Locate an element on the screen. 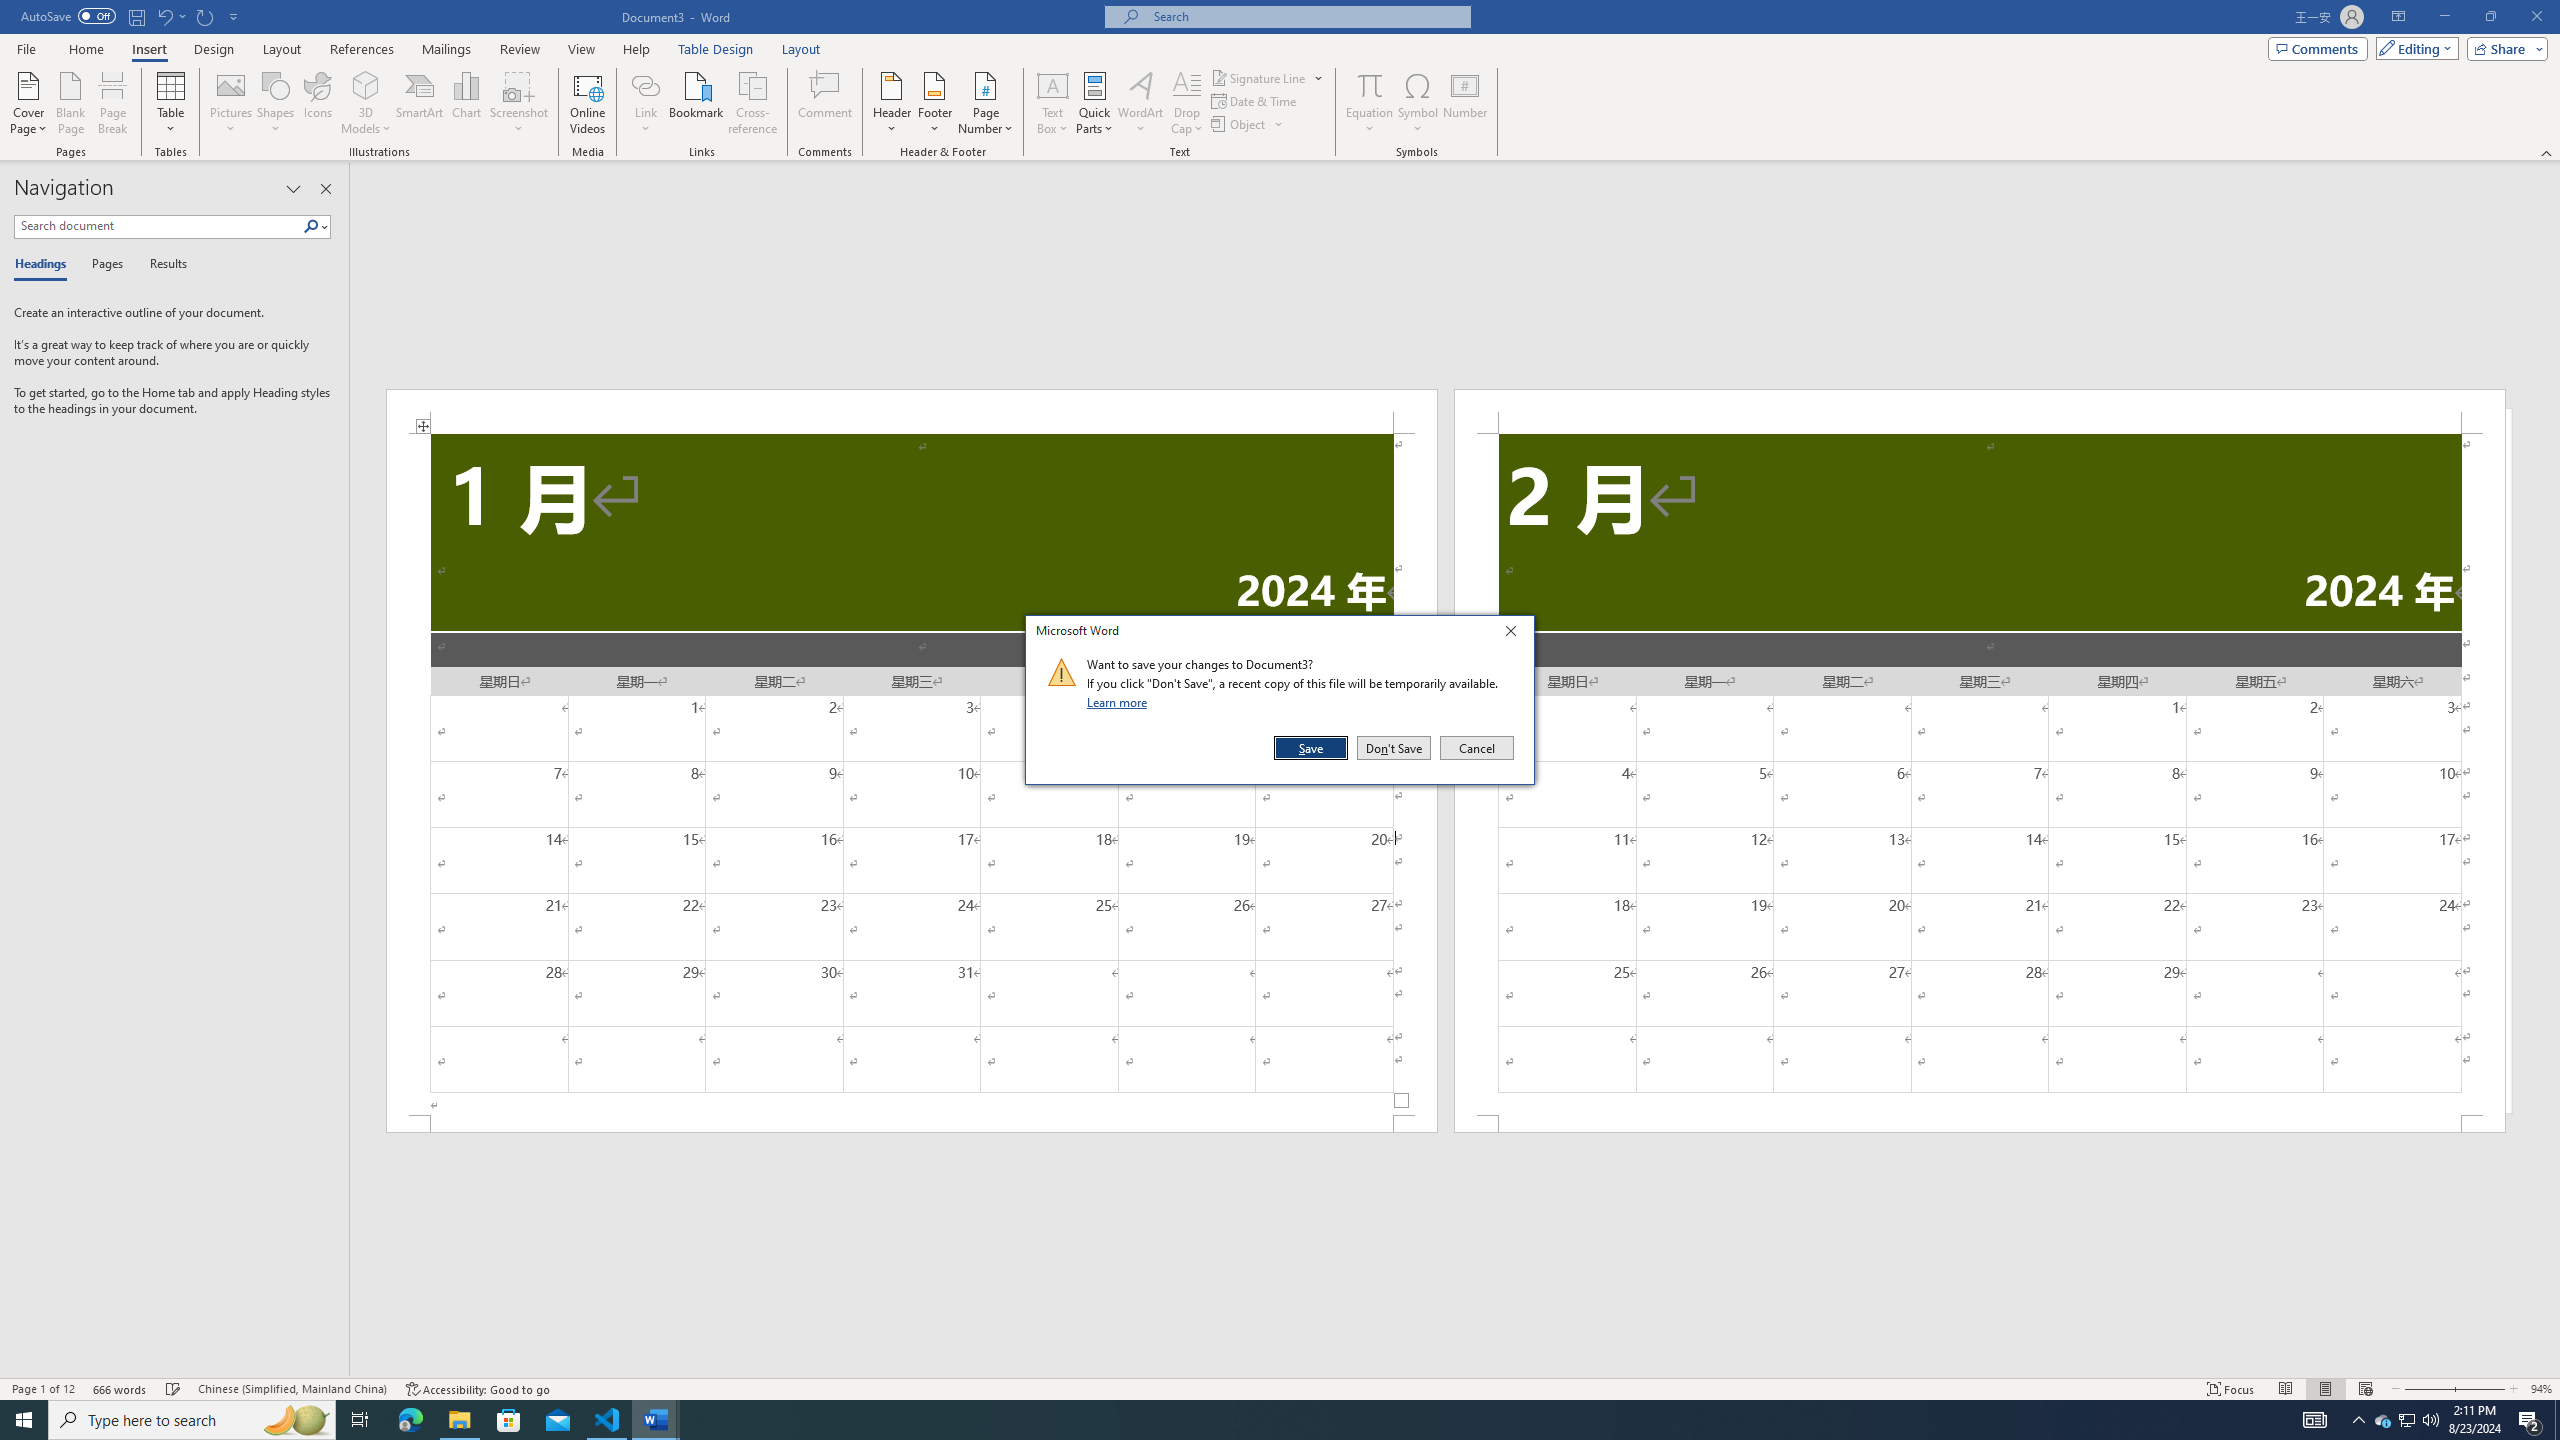 Image resolution: width=2560 pixels, height=1440 pixels. Object... is located at coordinates (1240, 124).